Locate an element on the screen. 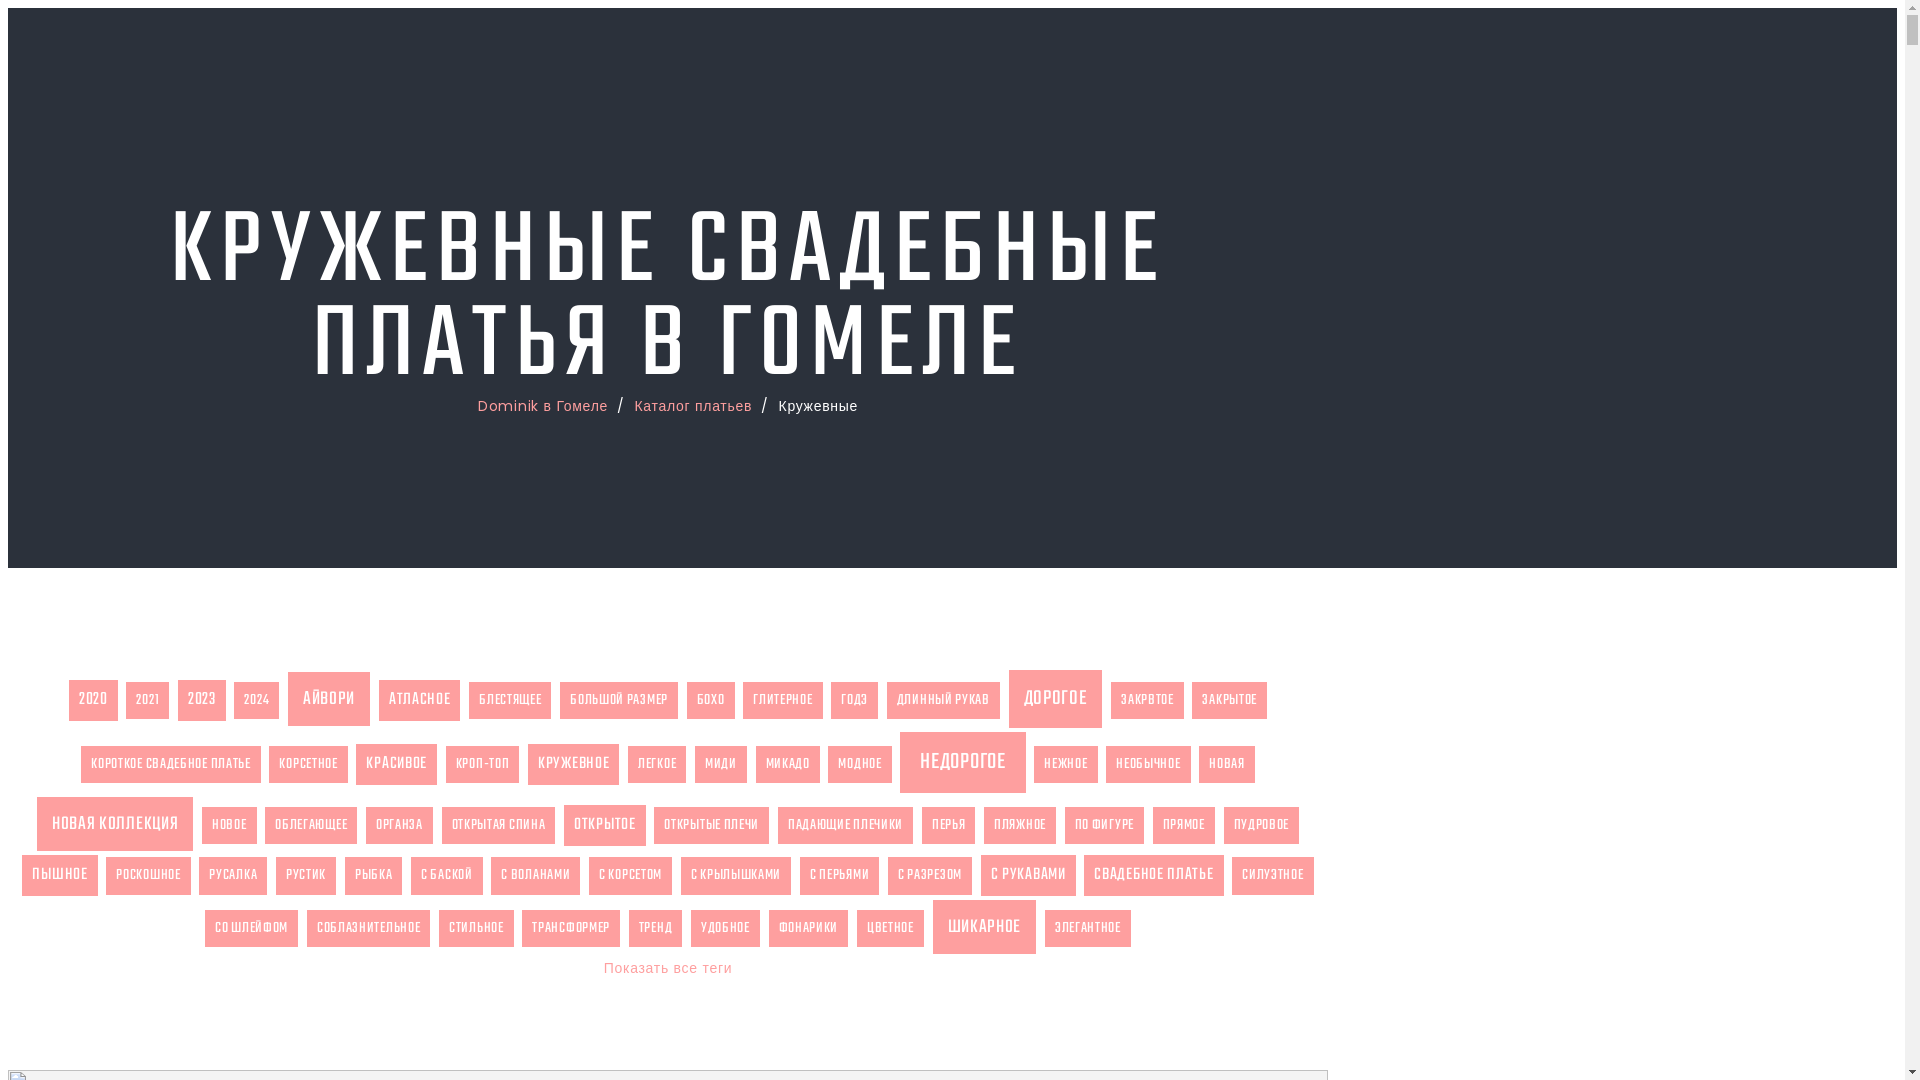 This screenshot has height=1080, width=1920. 2021 is located at coordinates (148, 700).